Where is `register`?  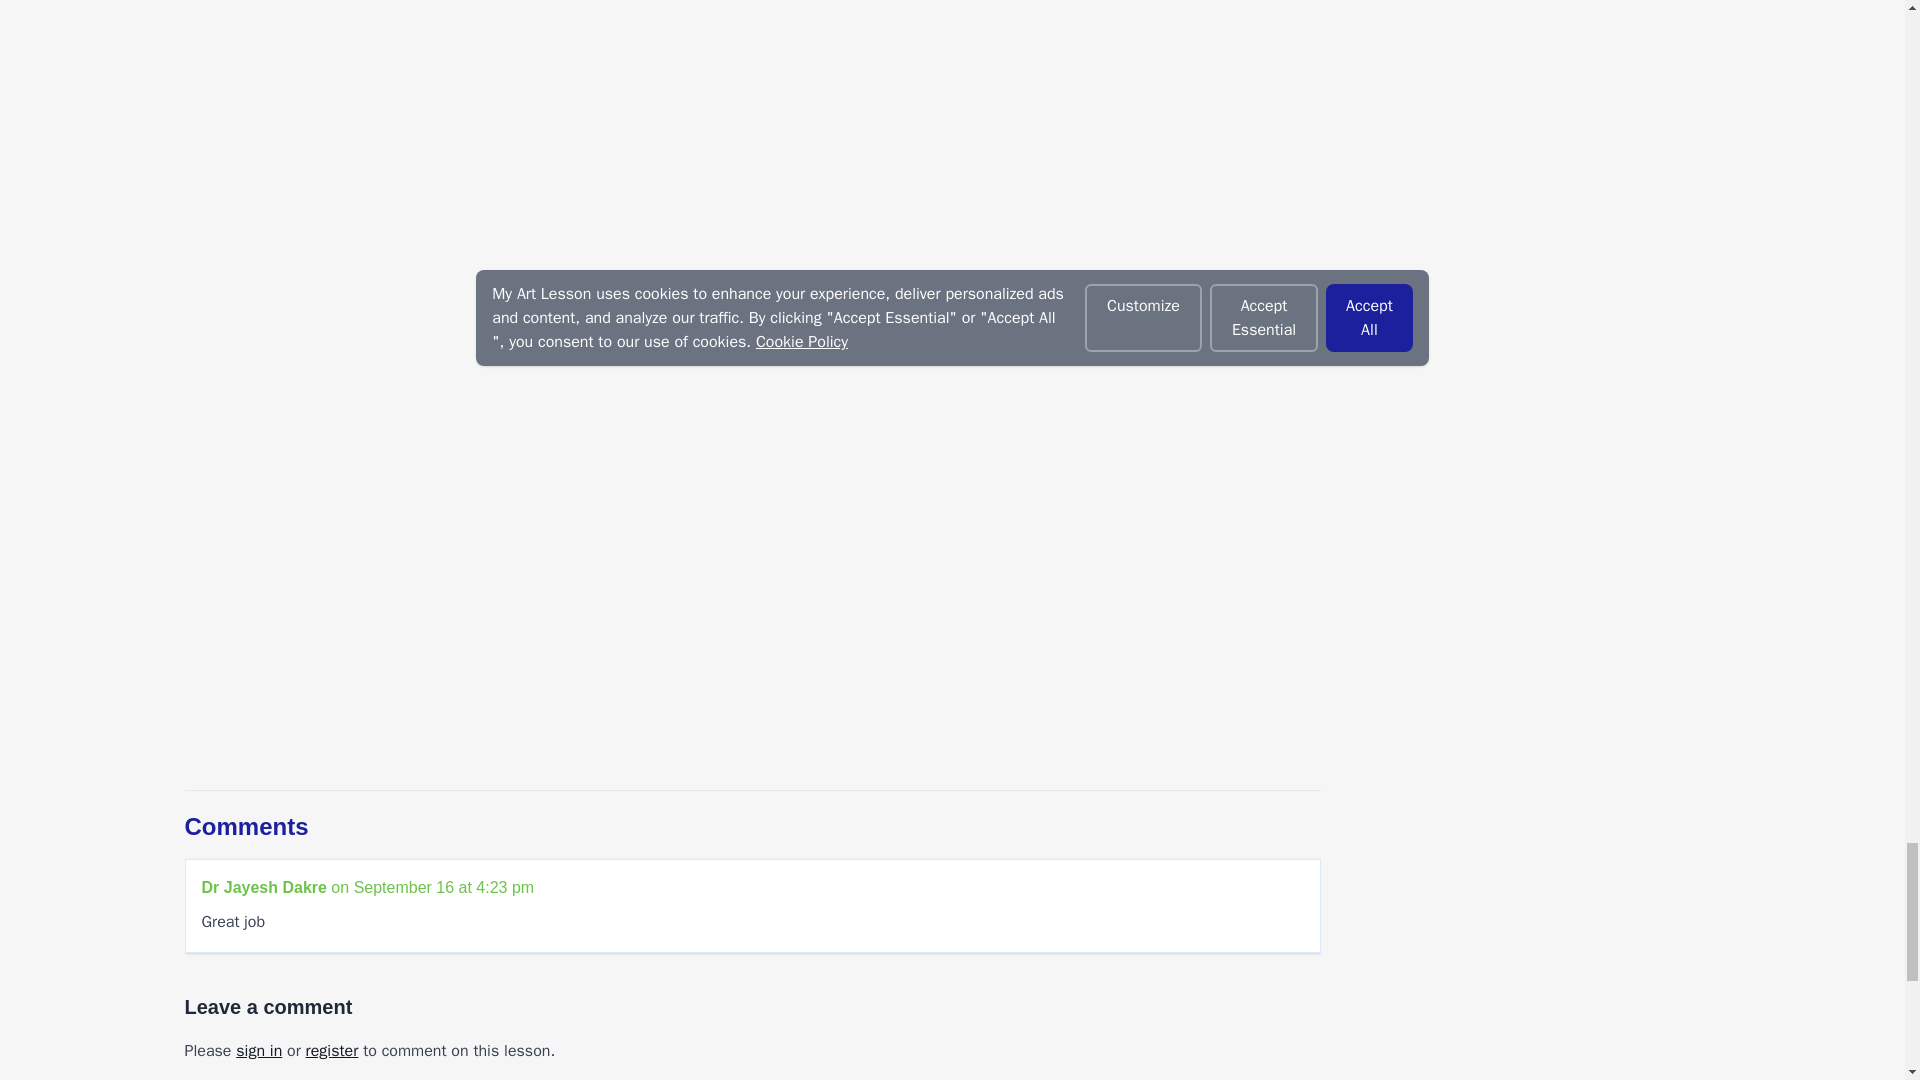
register is located at coordinates (332, 1050).